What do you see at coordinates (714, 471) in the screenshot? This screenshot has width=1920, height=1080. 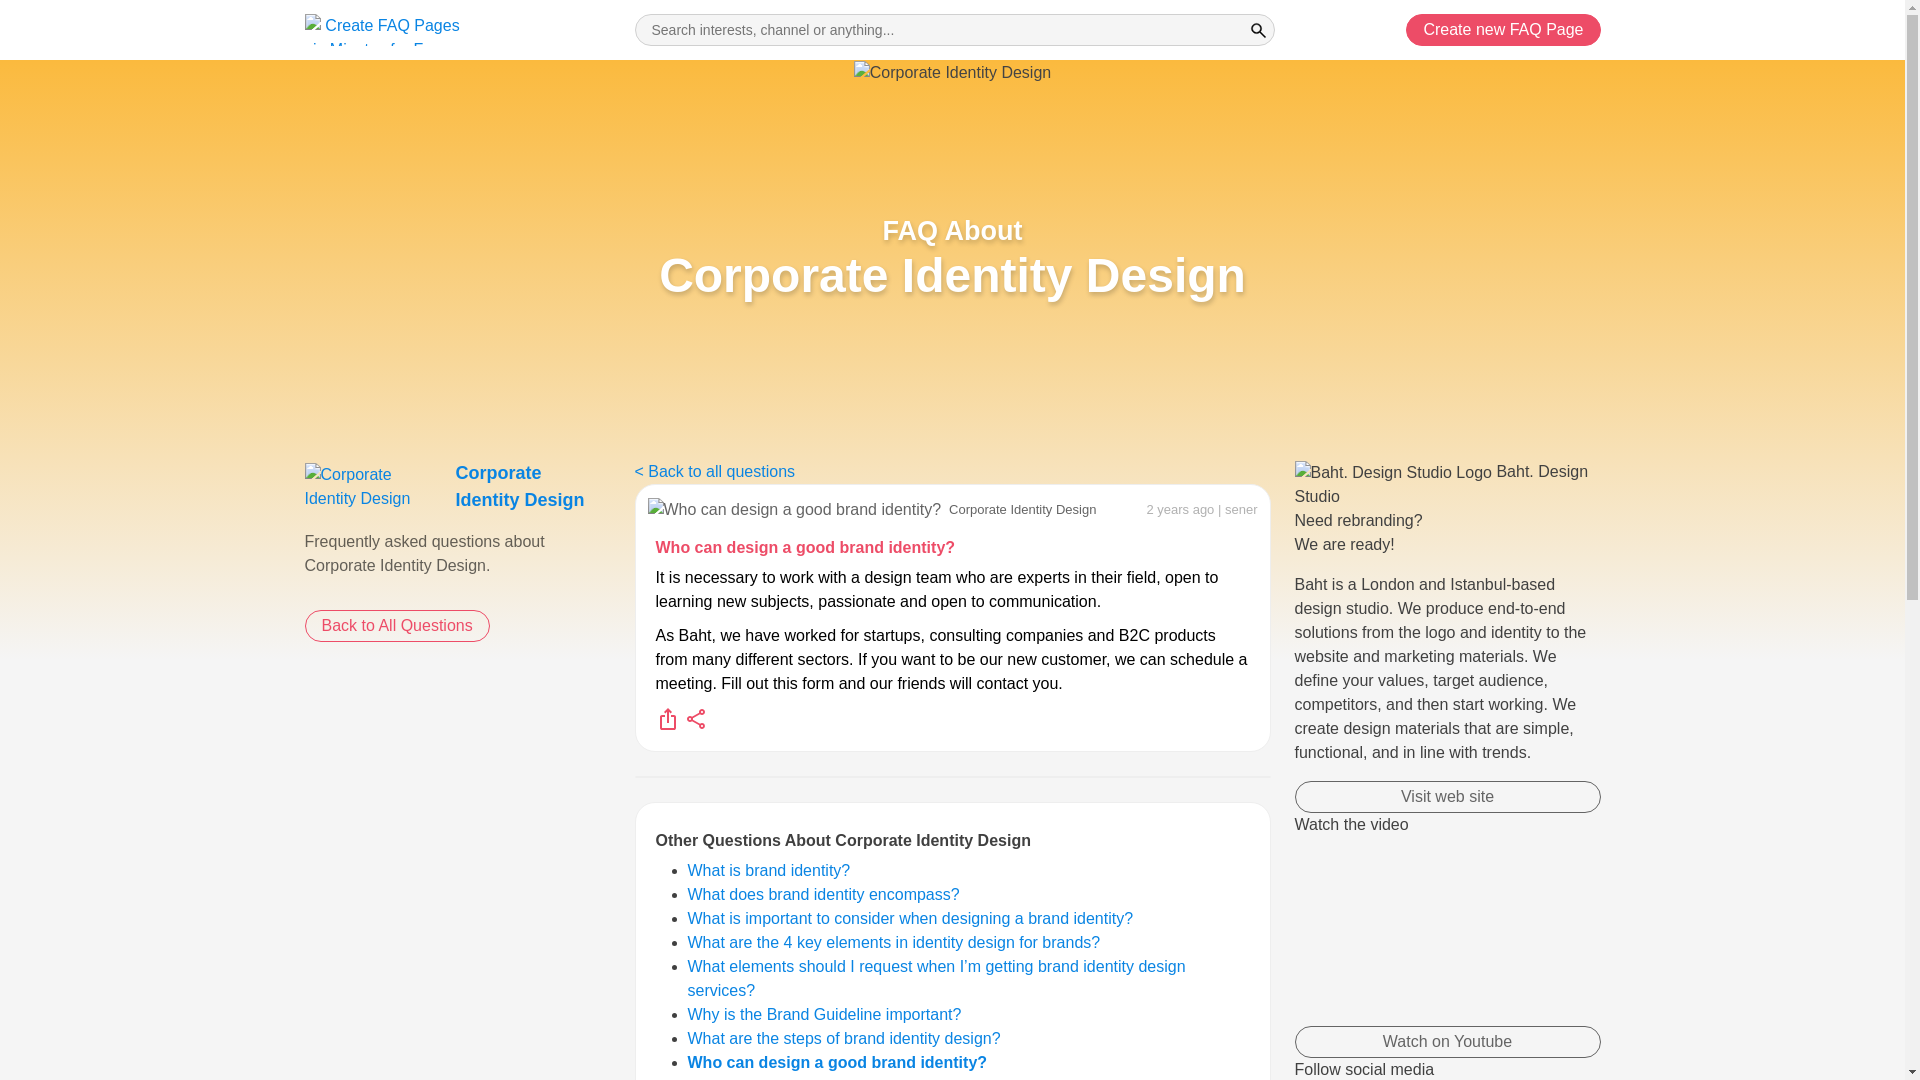 I see `What does brand identity encompass?` at bounding box center [714, 471].